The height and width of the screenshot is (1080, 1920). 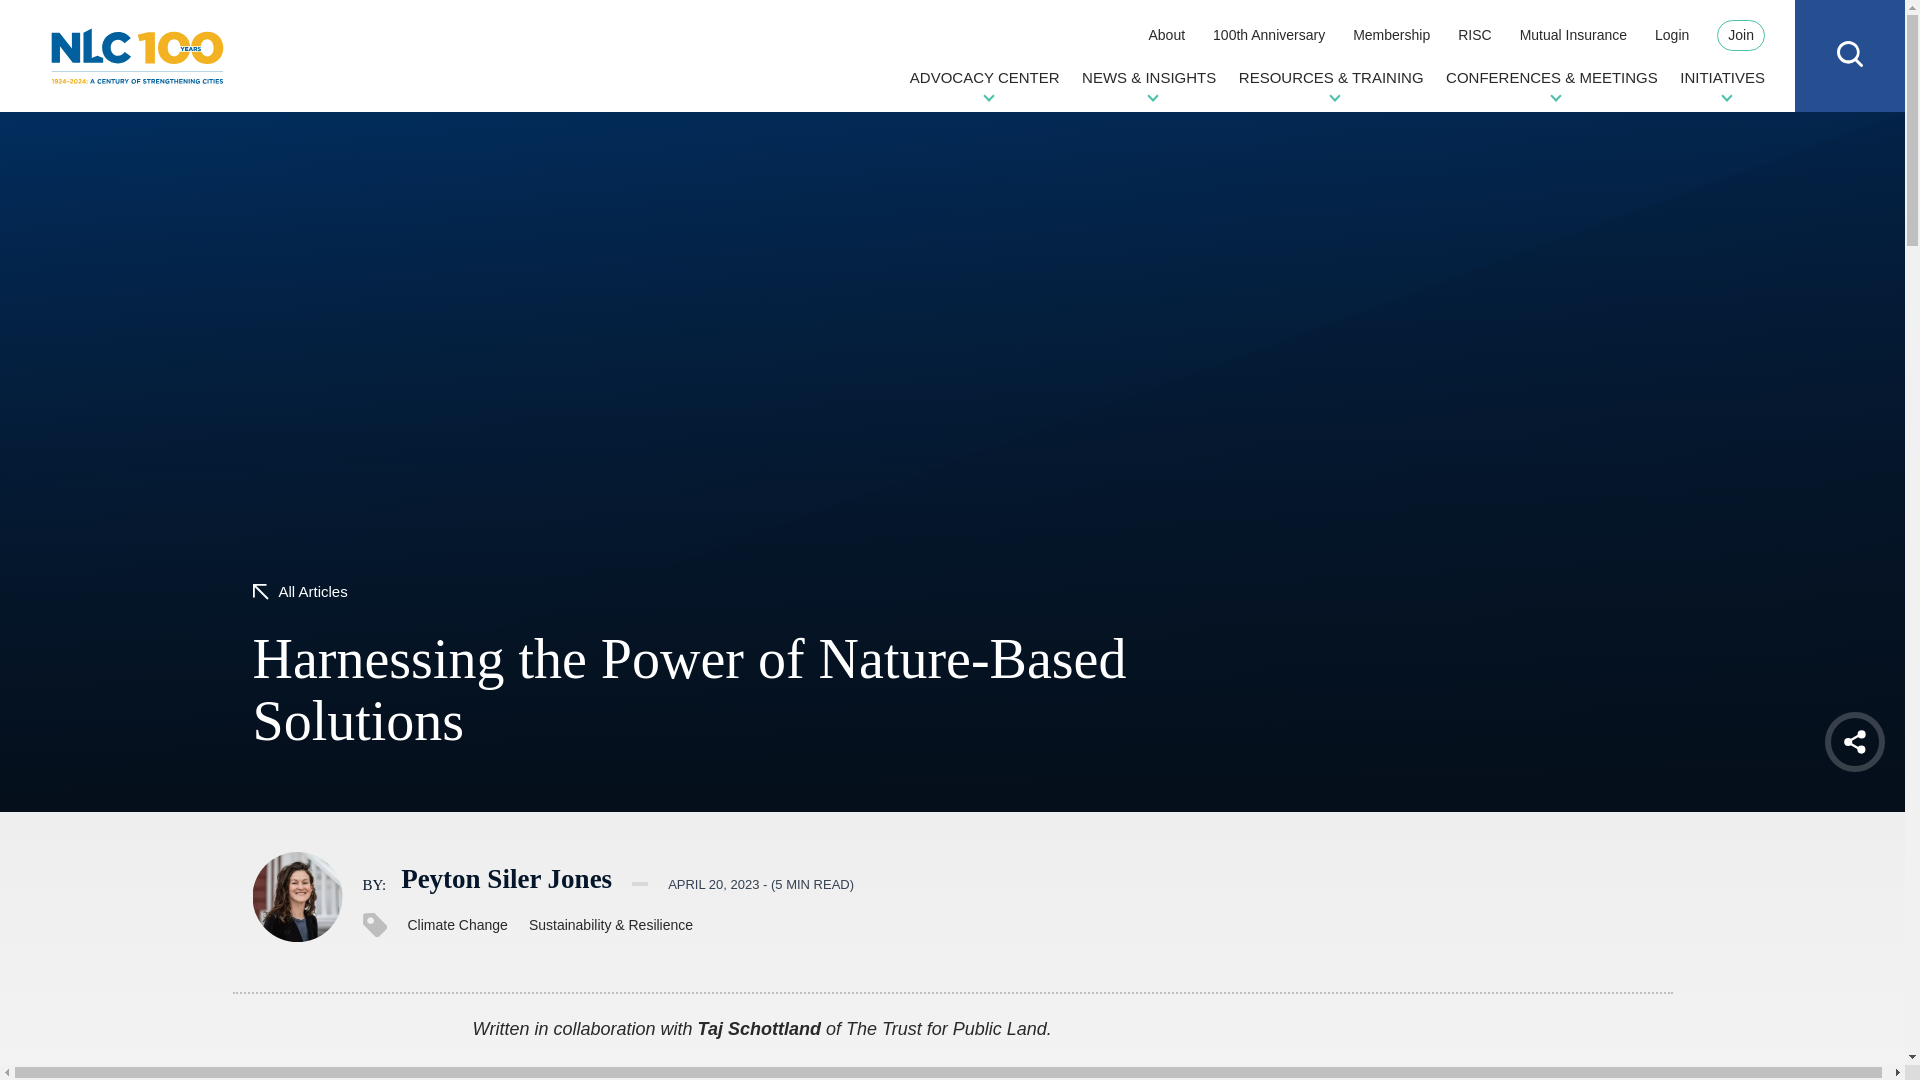 What do you see at coordinates (1740, 35) in the screenshot?
I see `Join` at bounding box center [1740, 35].